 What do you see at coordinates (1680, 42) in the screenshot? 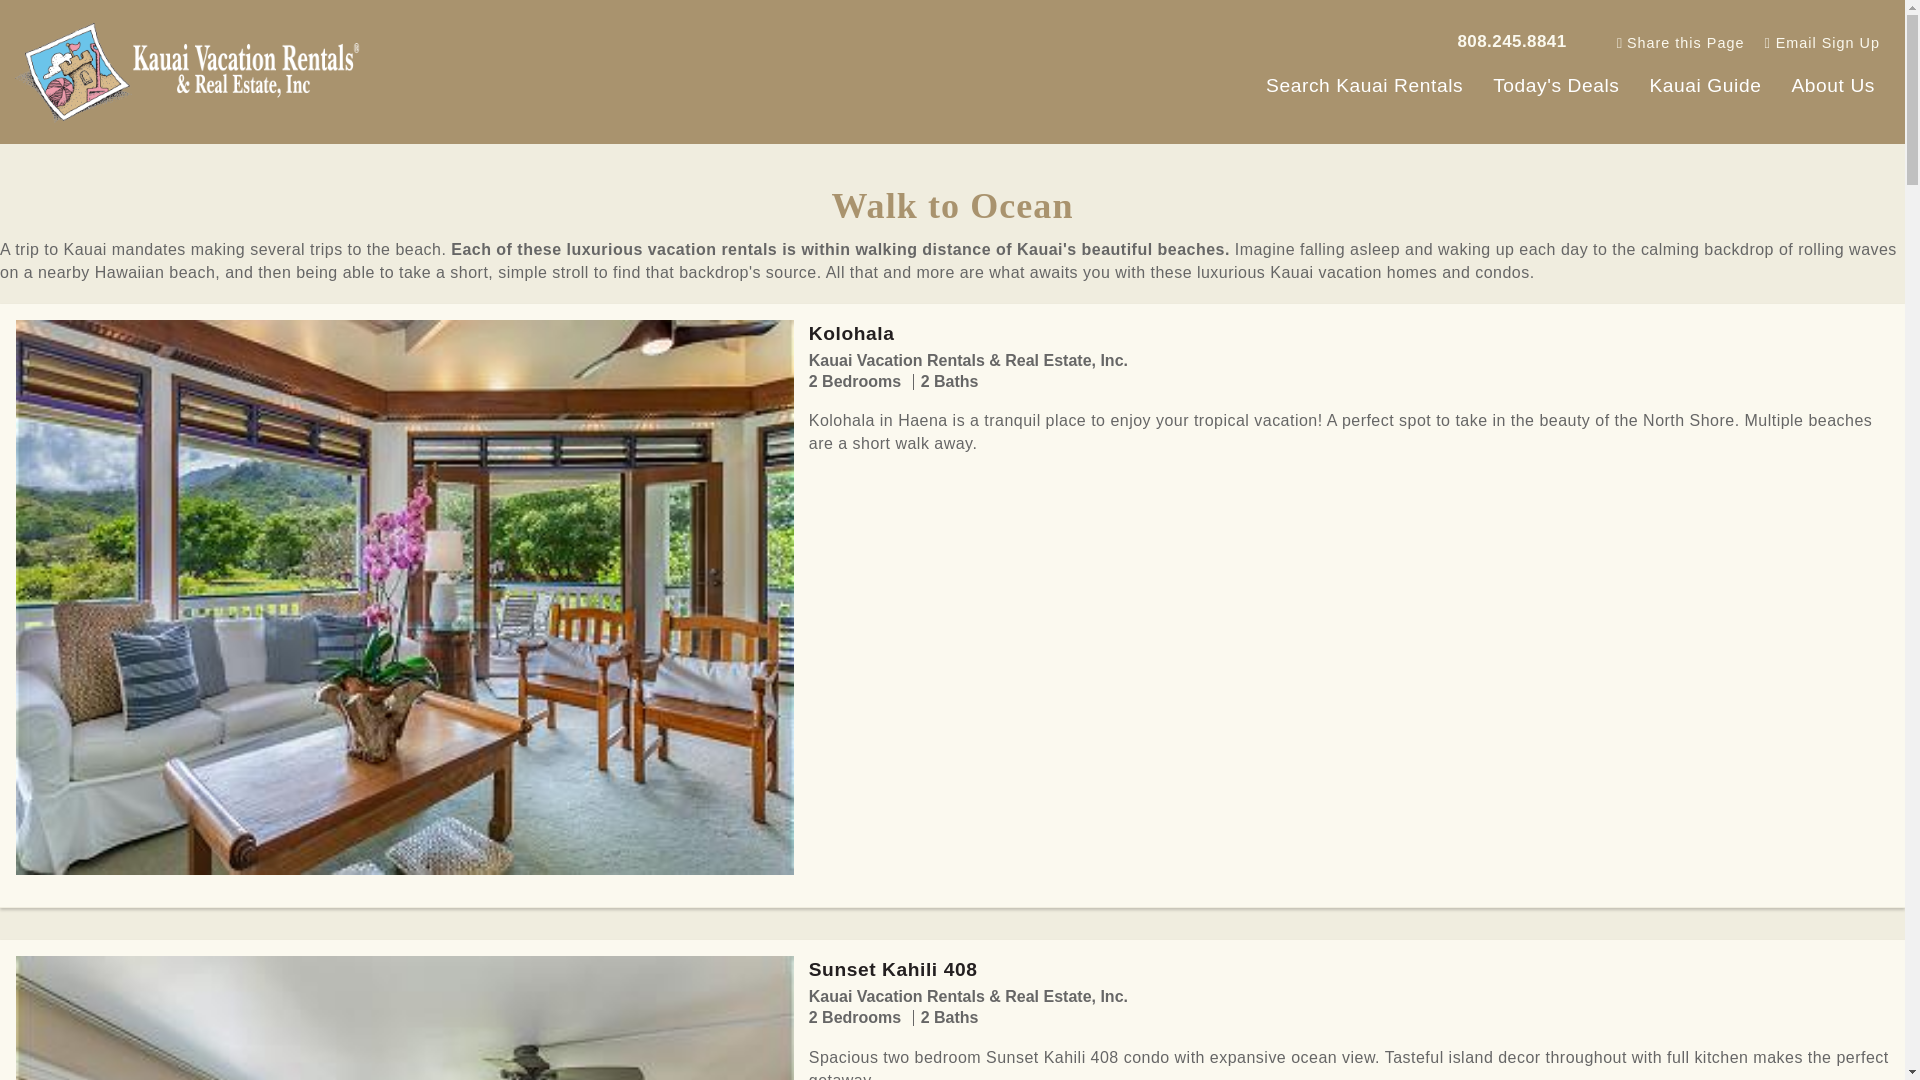
I see `Share this Page` at bounding box center [1680, 42].